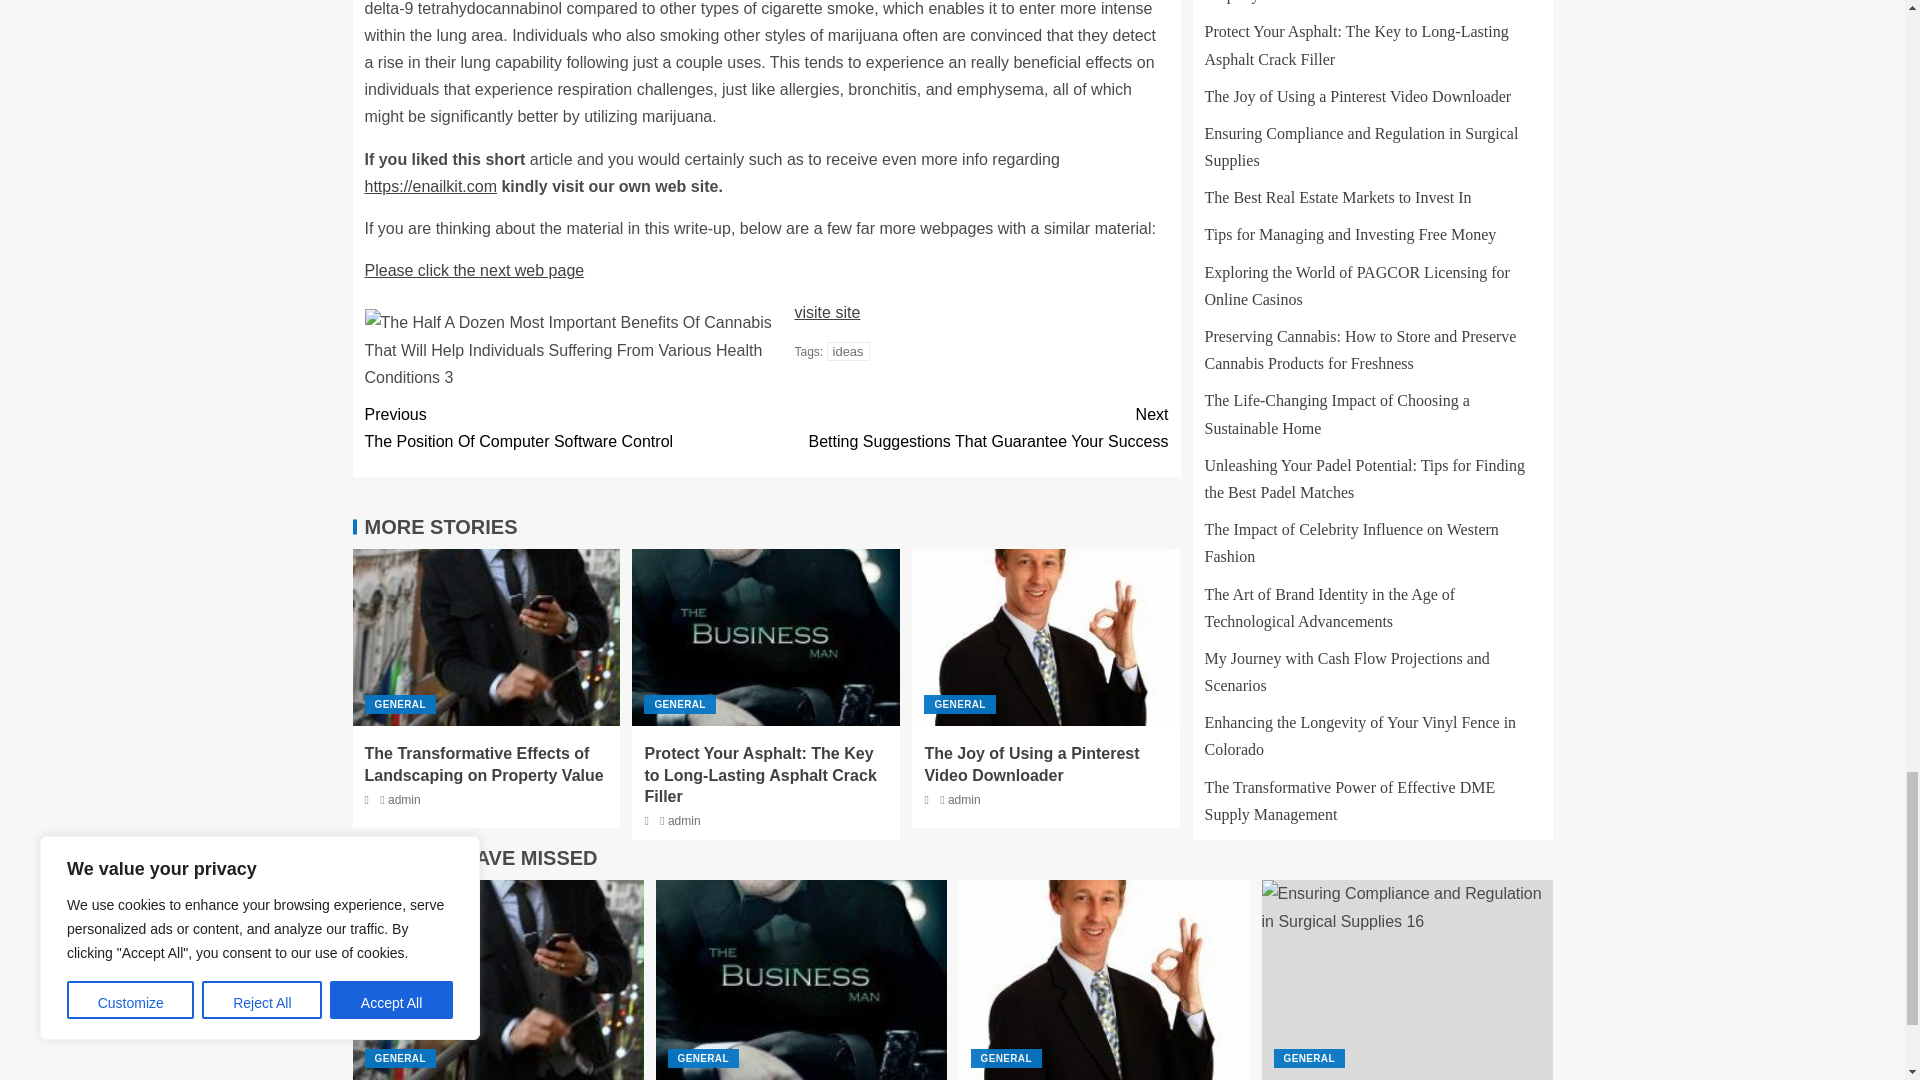 The height and width of the screenshot is (1080, 1920). Describe the element at coordinates (966, 427) in the screenshot. I see `Please click the next web page` at that location.